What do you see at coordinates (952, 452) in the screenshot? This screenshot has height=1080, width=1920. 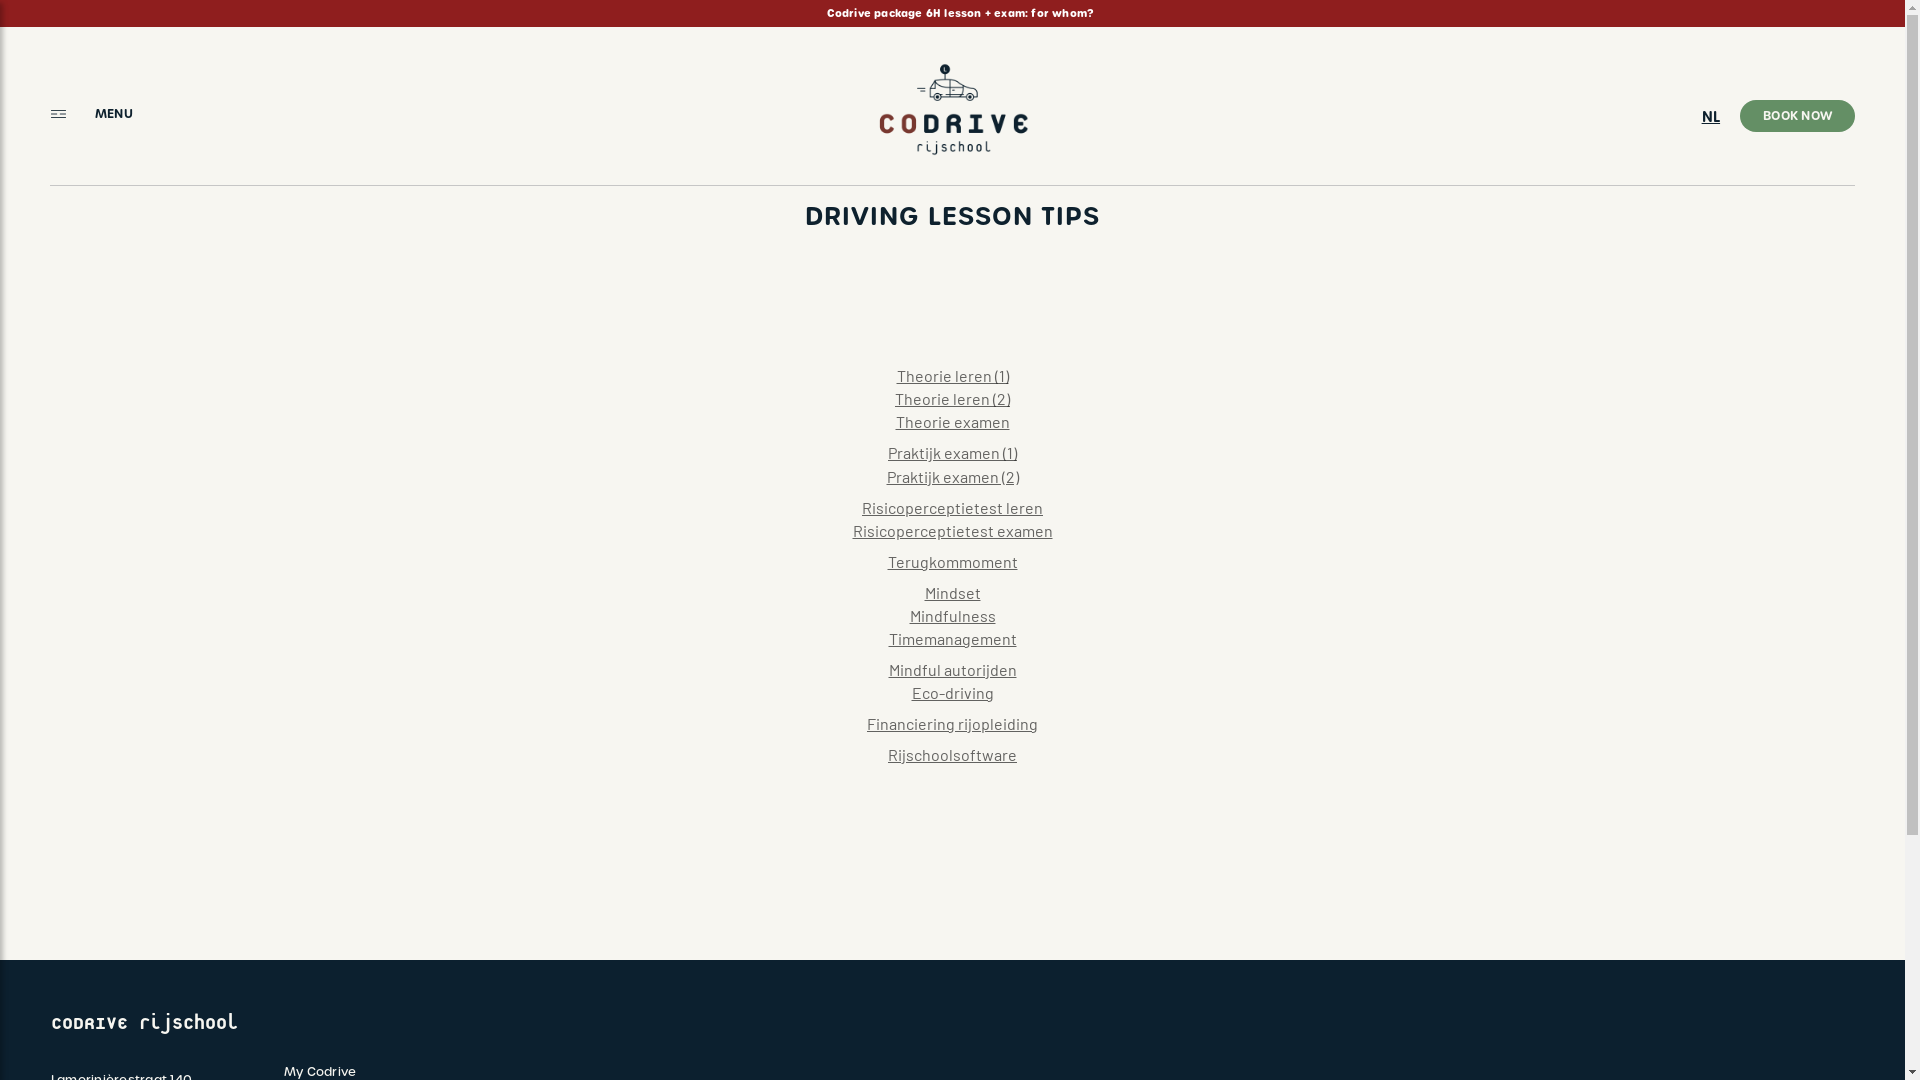 I see `Praktijk examen (1)` at bounding box center [952, 452].